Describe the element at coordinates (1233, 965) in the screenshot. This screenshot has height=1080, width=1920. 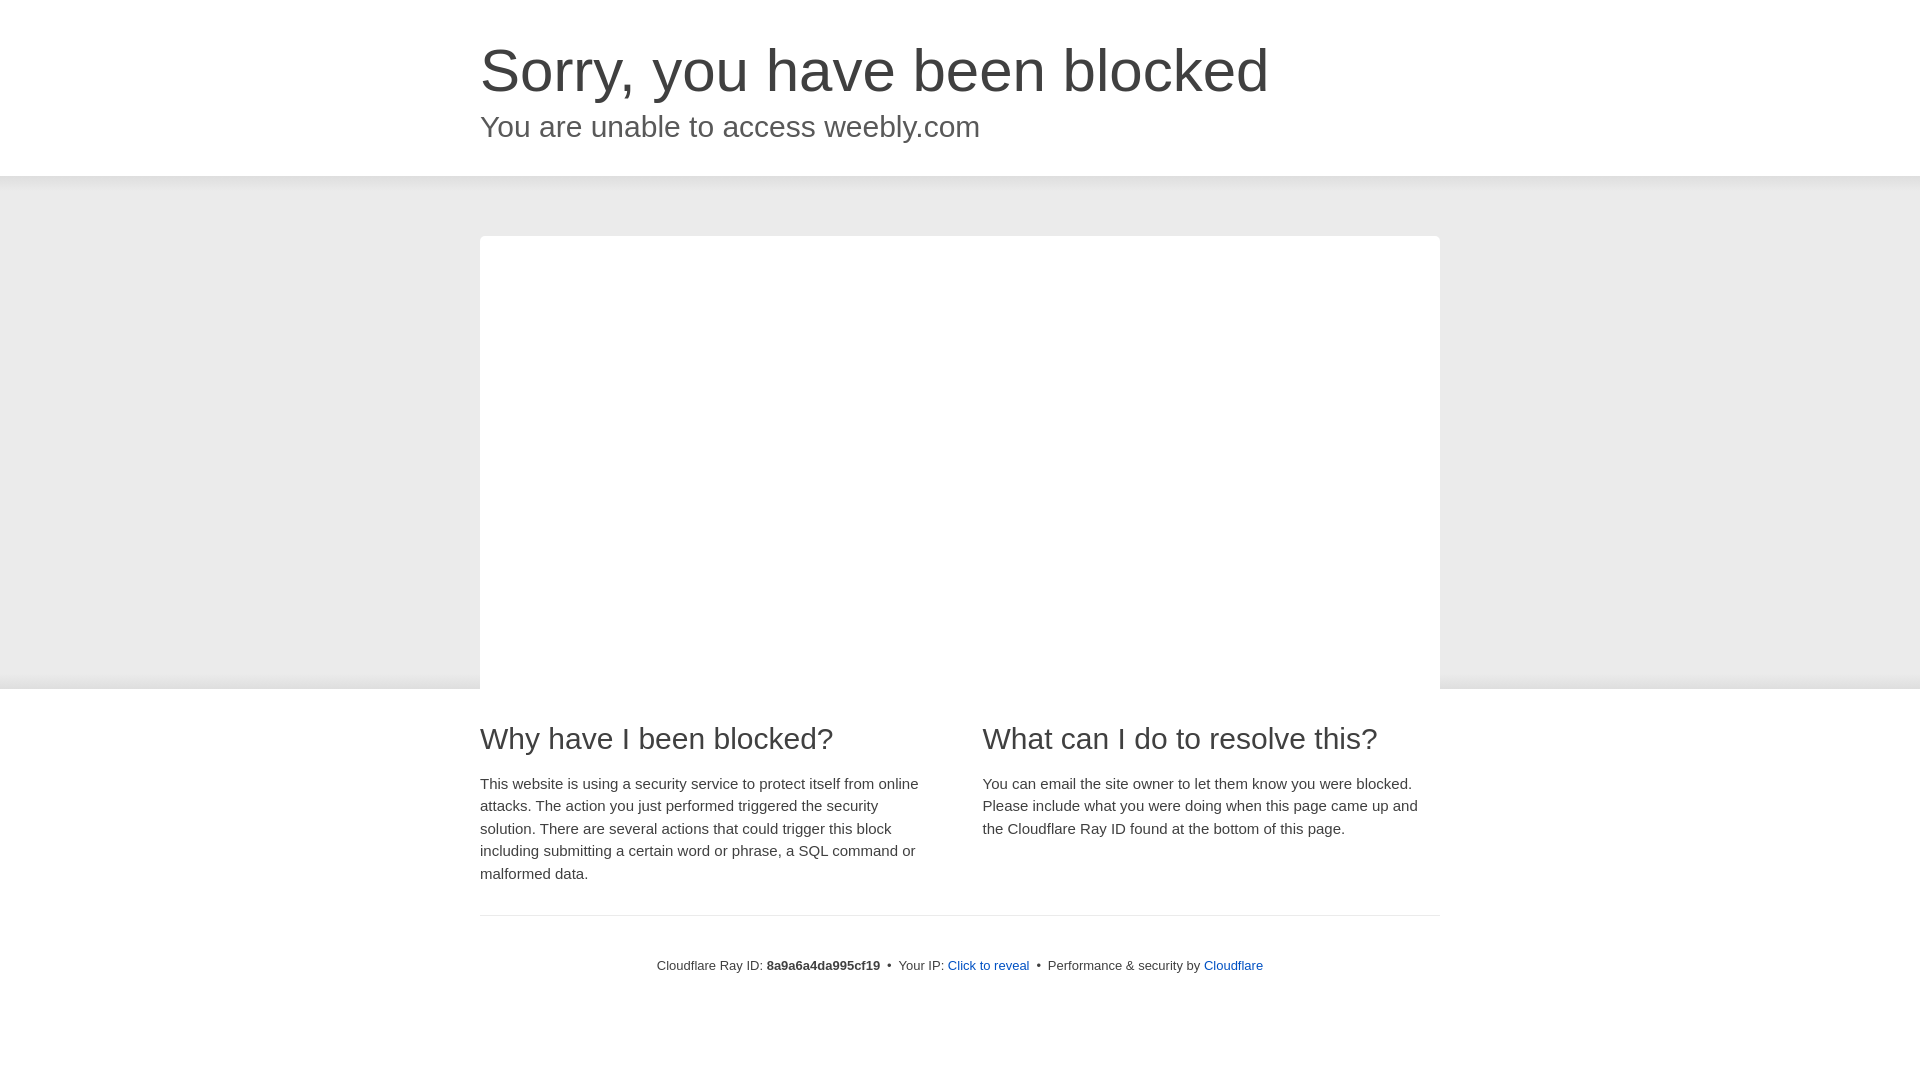
I see `Cloudflare` at that location.